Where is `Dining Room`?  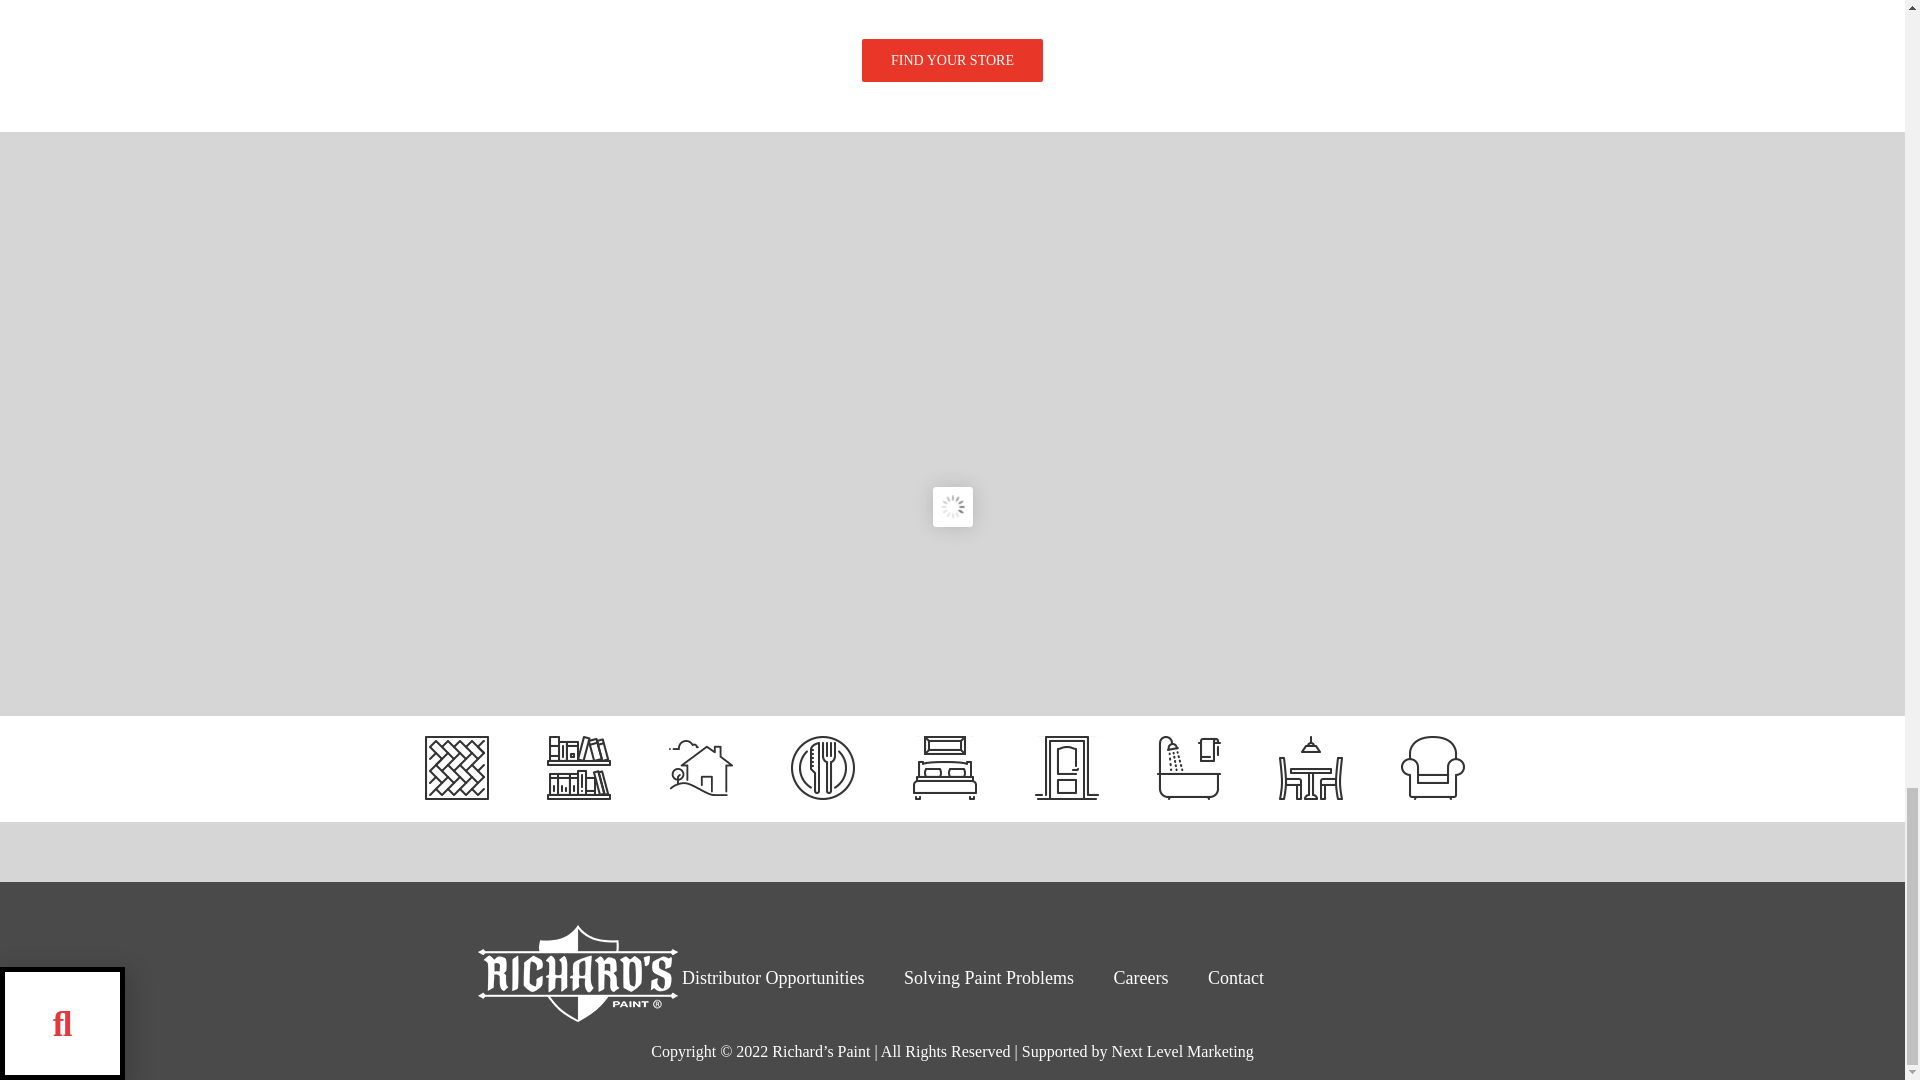
Dining Room is located at coordinates (1310, 768).